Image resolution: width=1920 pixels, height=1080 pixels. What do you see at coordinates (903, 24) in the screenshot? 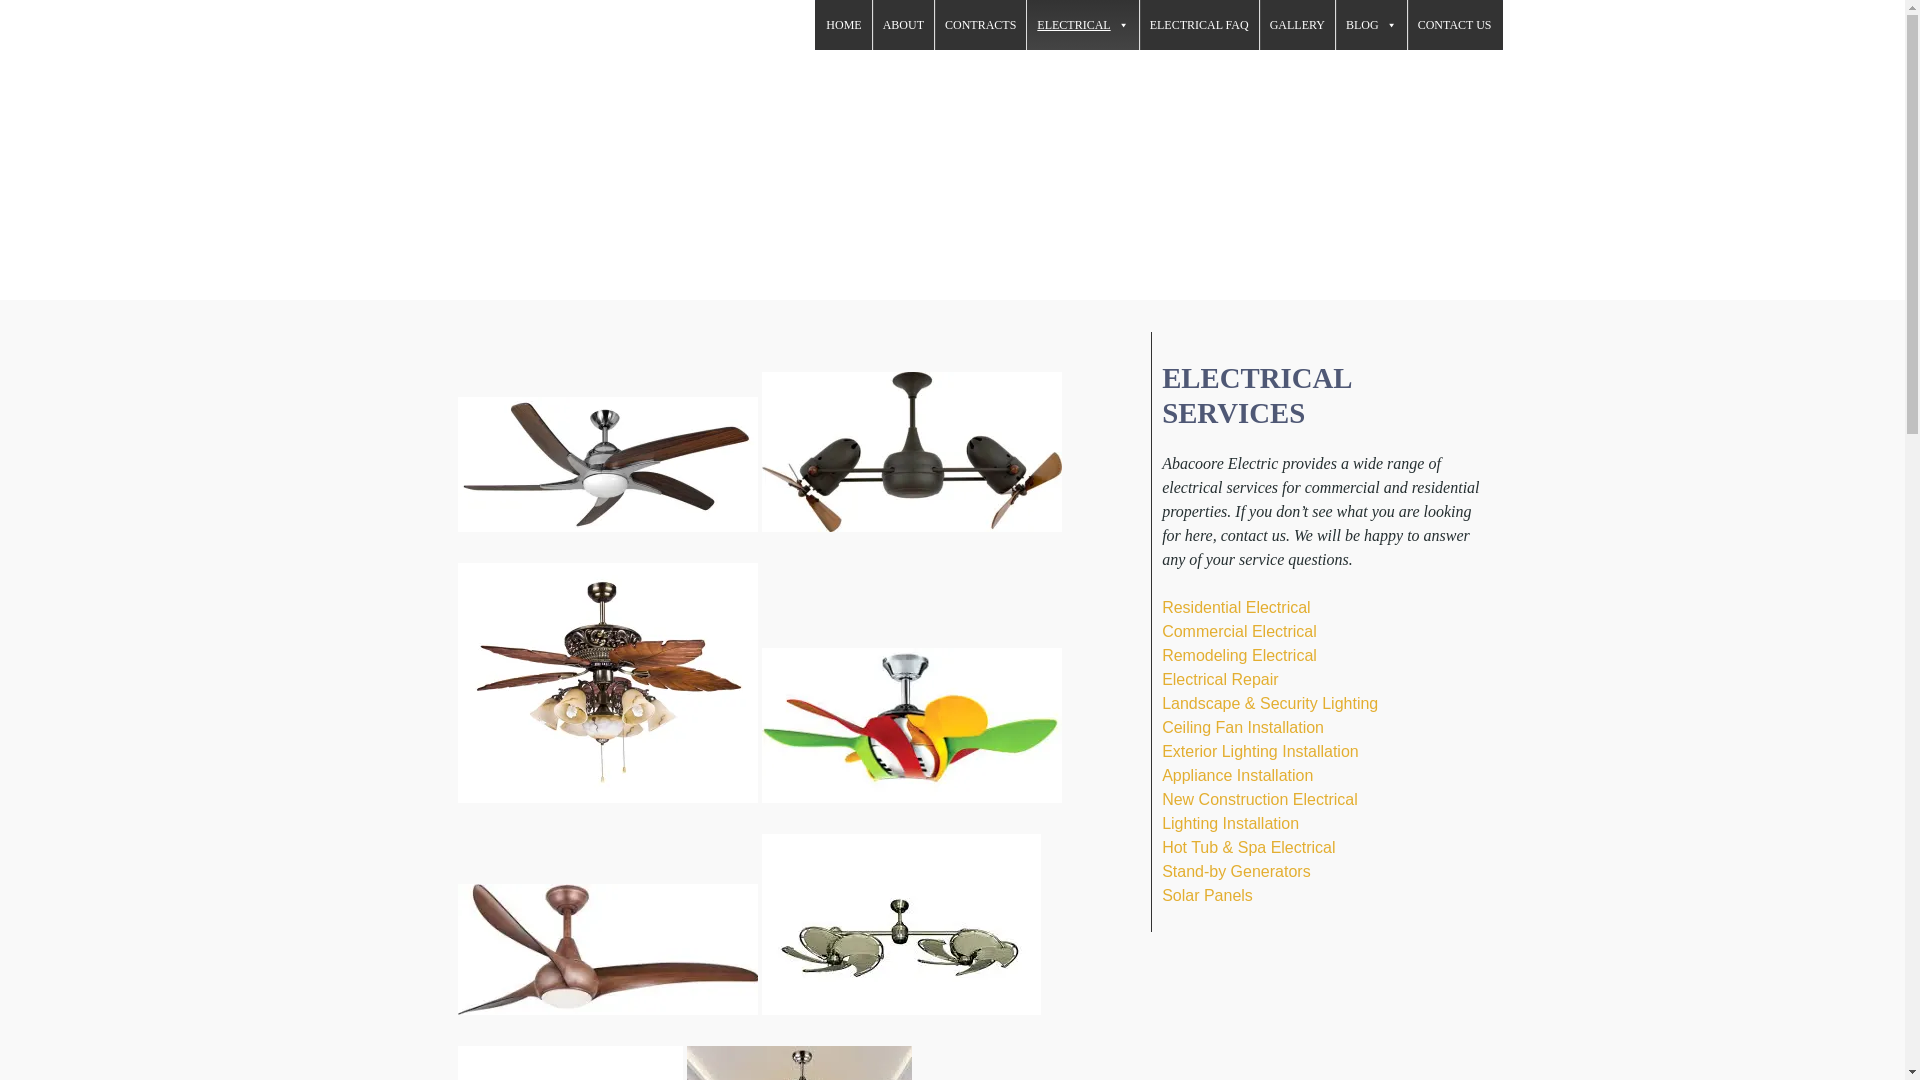
I see `ABOUT` at bounding box center [903, 24].